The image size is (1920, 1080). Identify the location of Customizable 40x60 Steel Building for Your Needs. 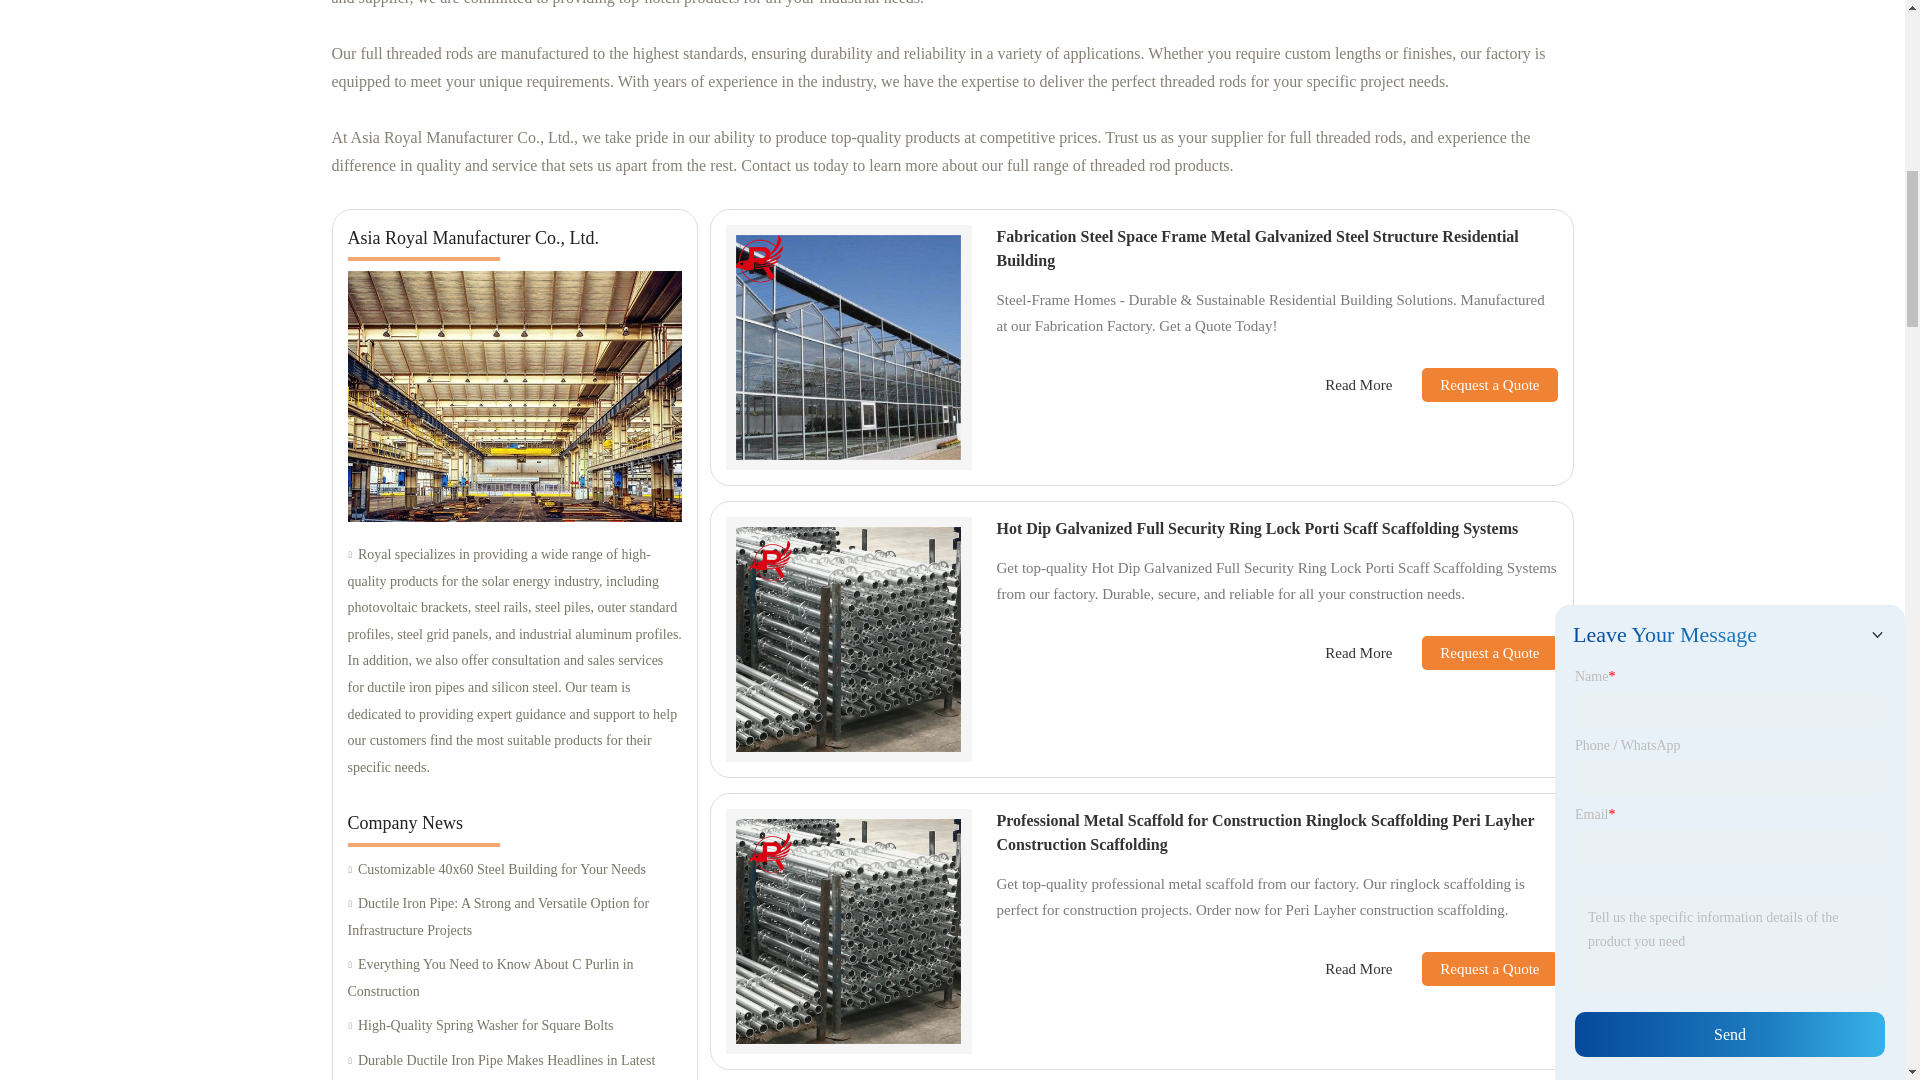
(514, 870).